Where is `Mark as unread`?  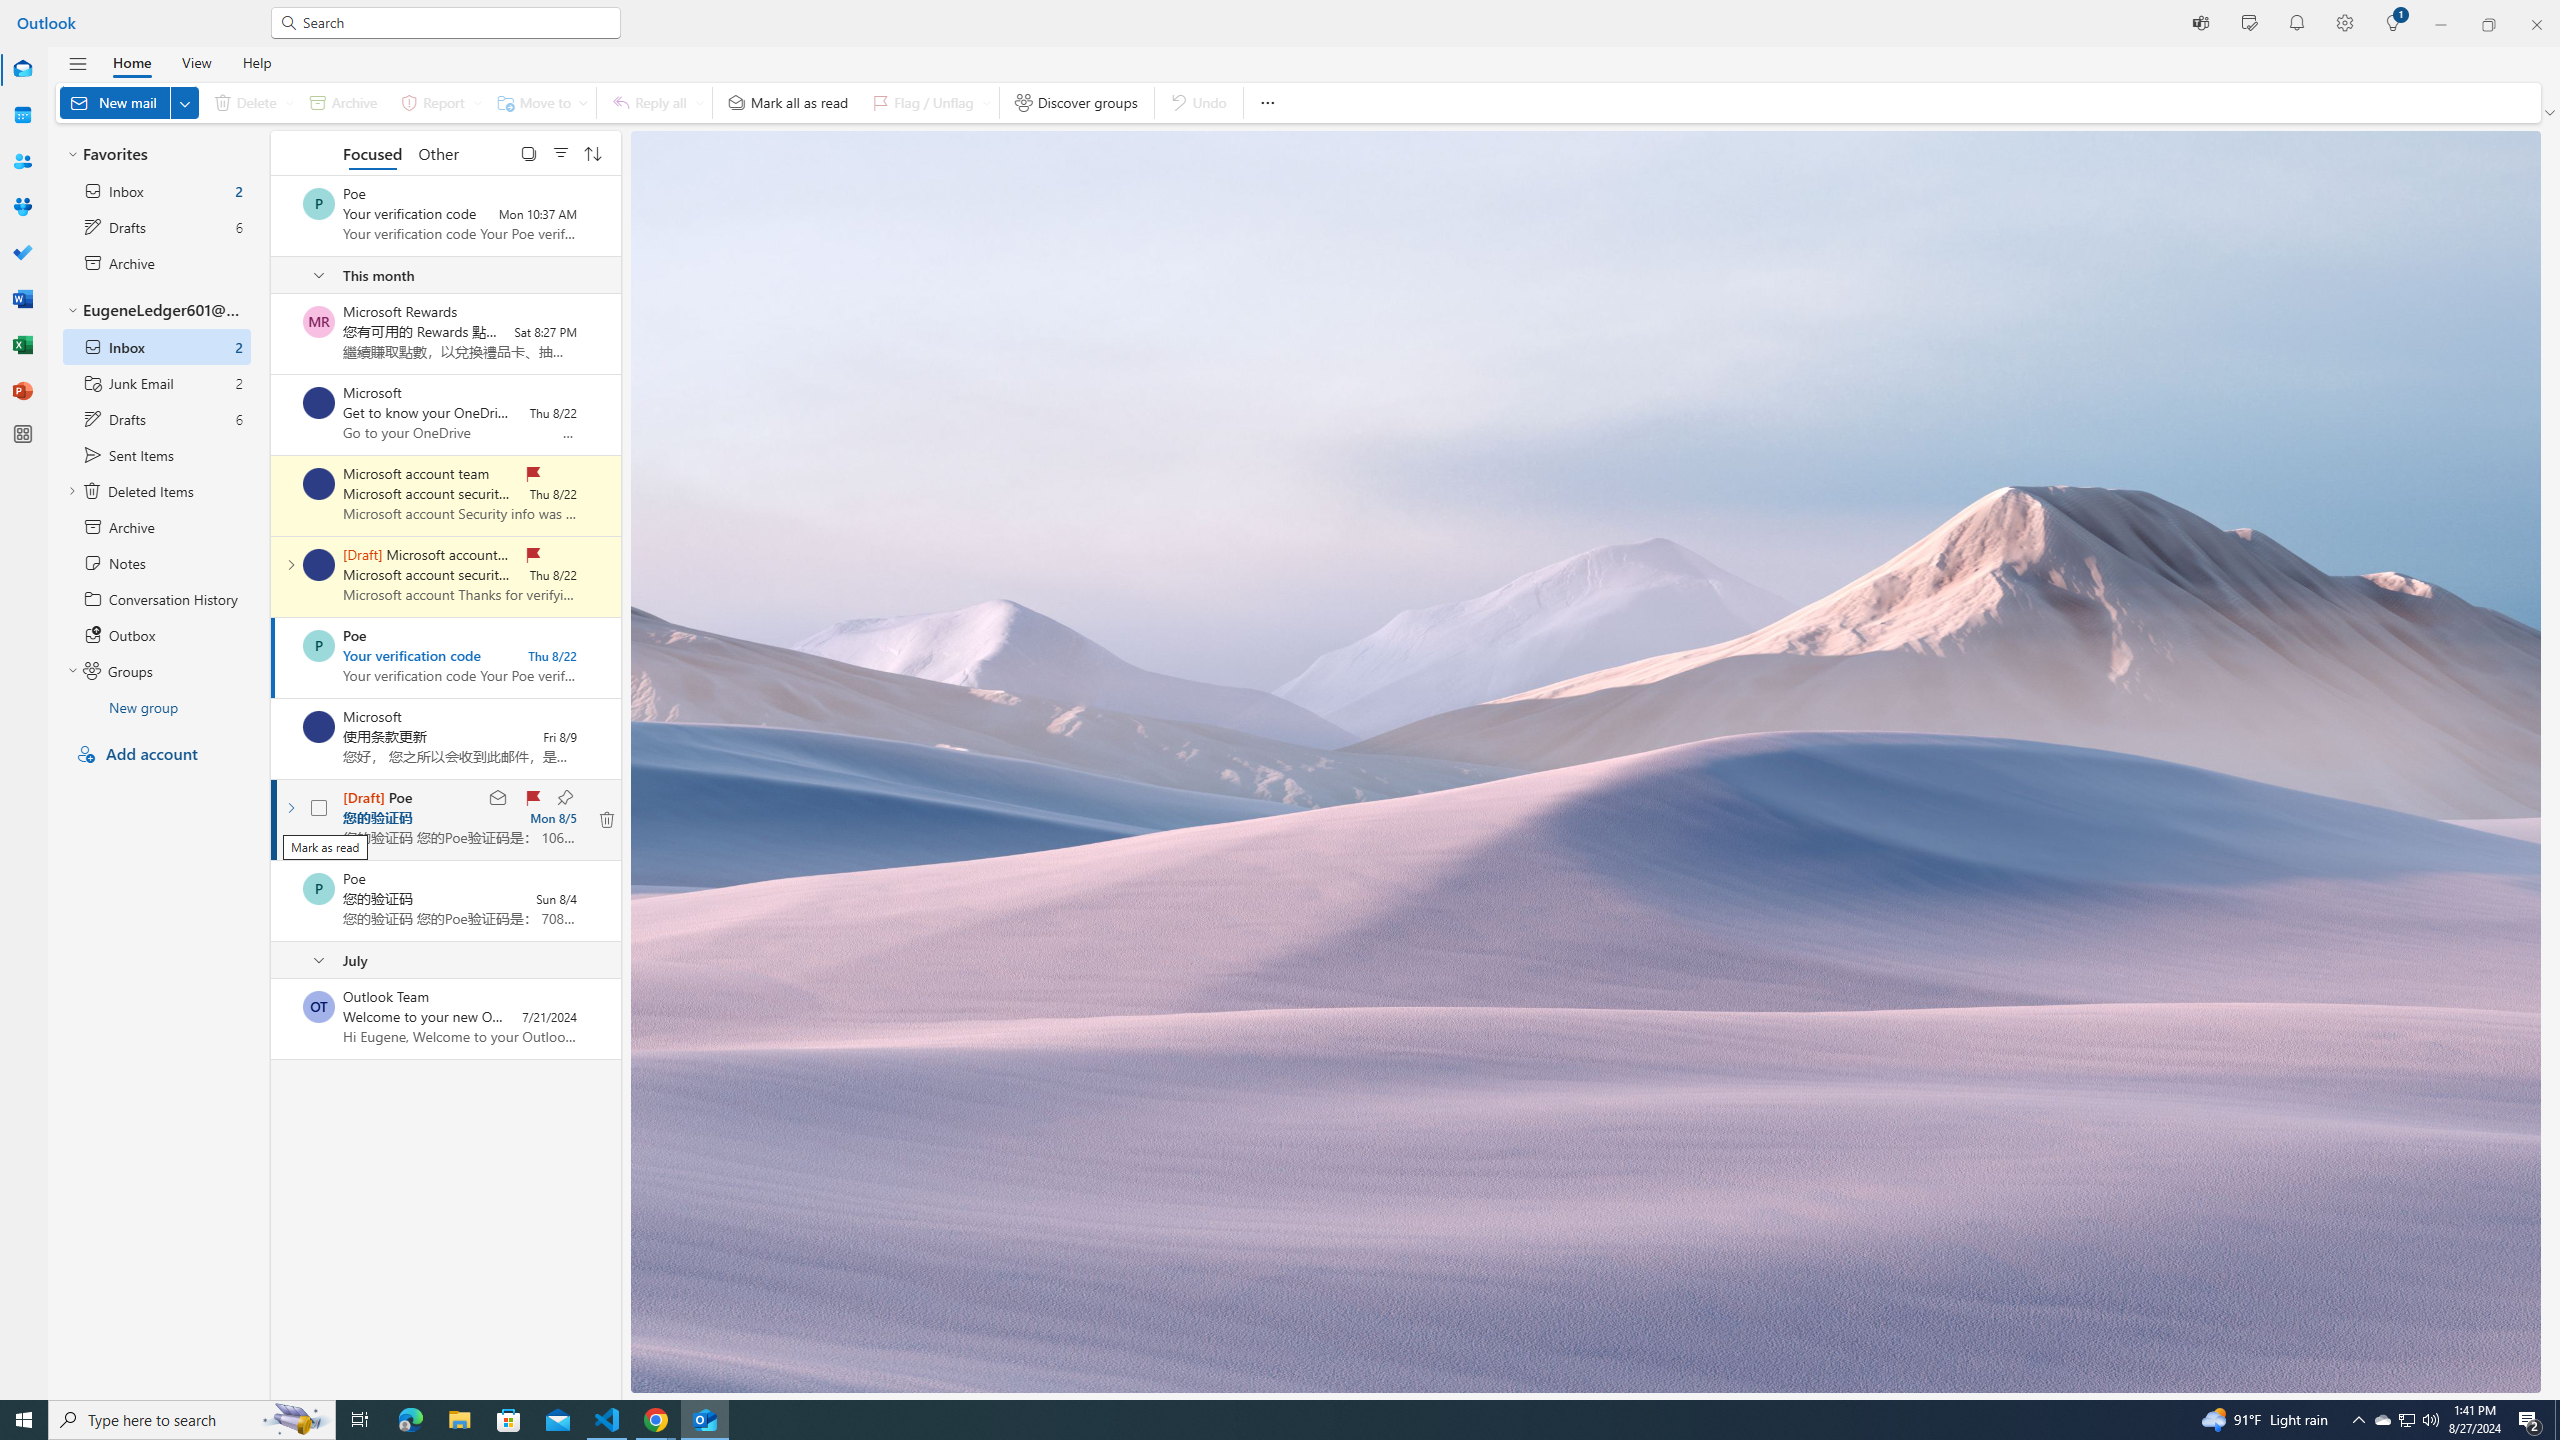 Mark as unread is located at coordinates (272, 1018).